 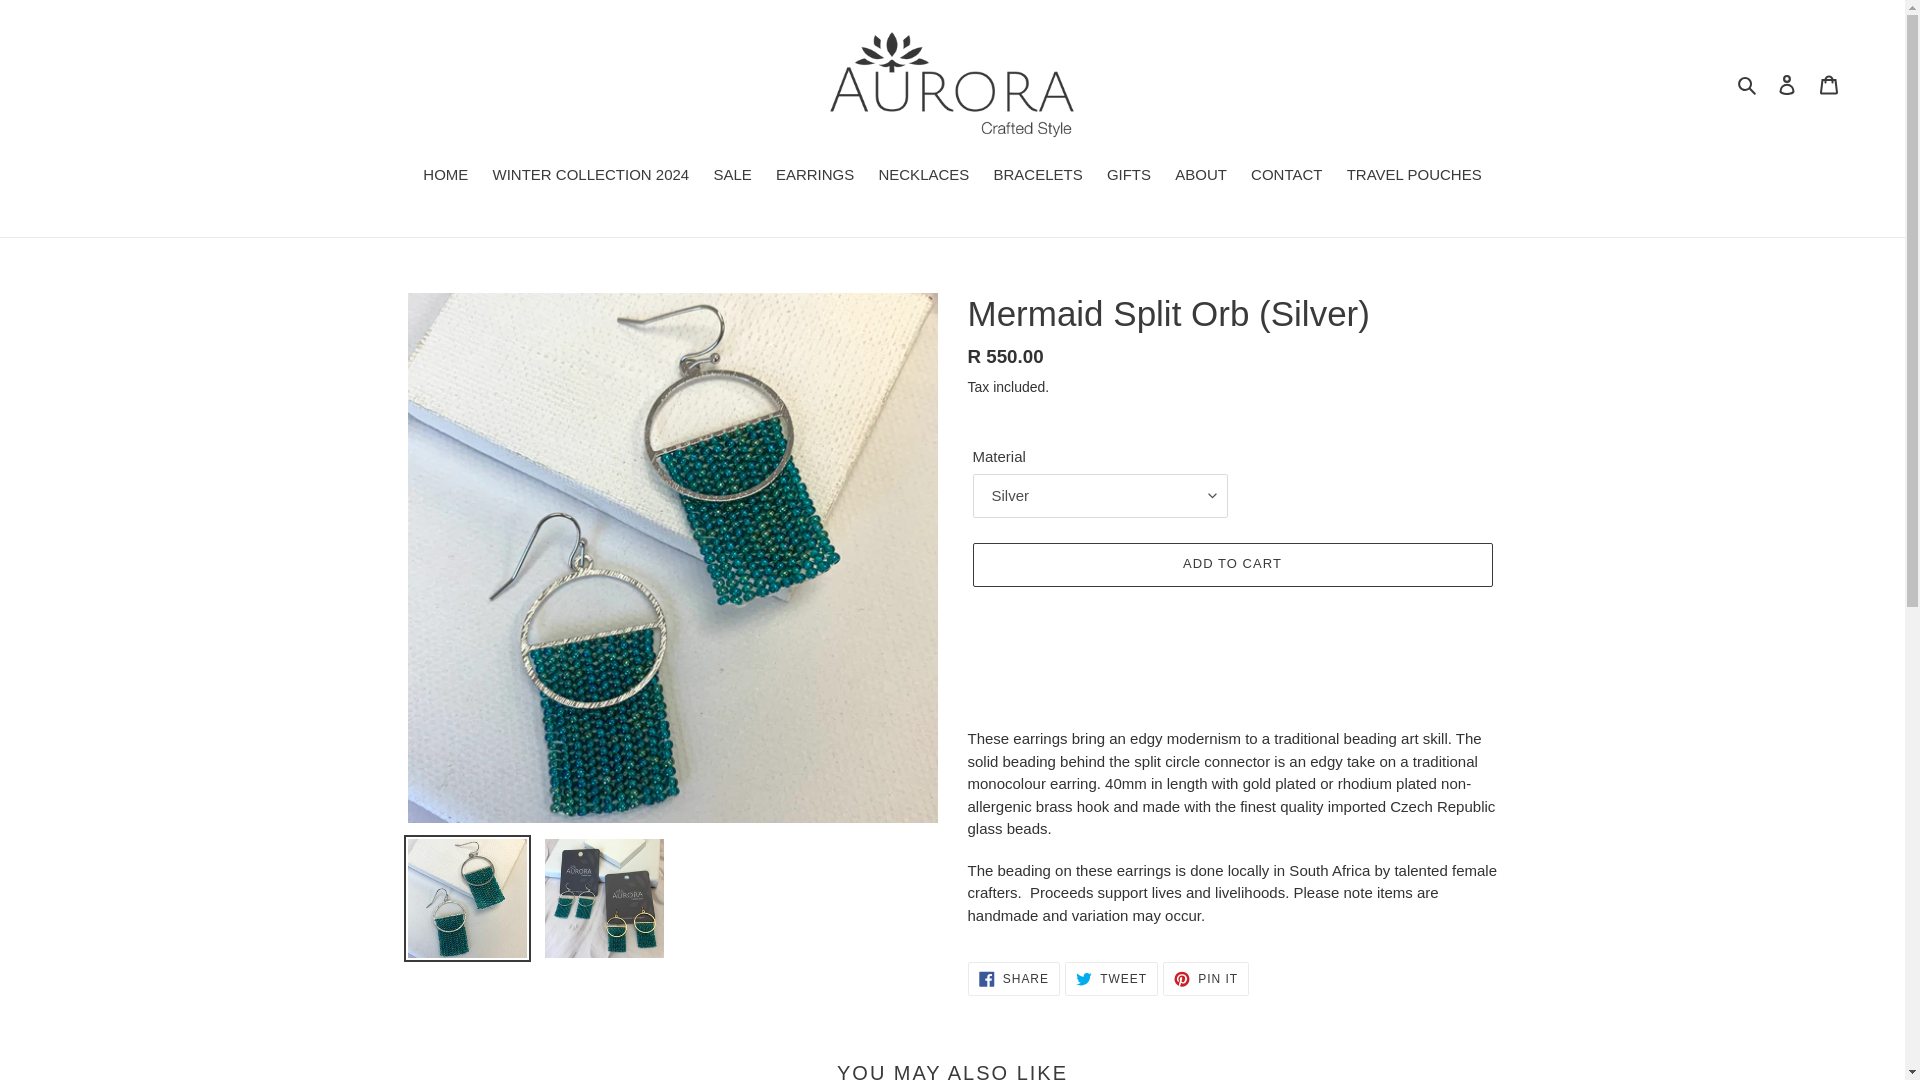 I want to click on Search, so click(x=445, y=177).